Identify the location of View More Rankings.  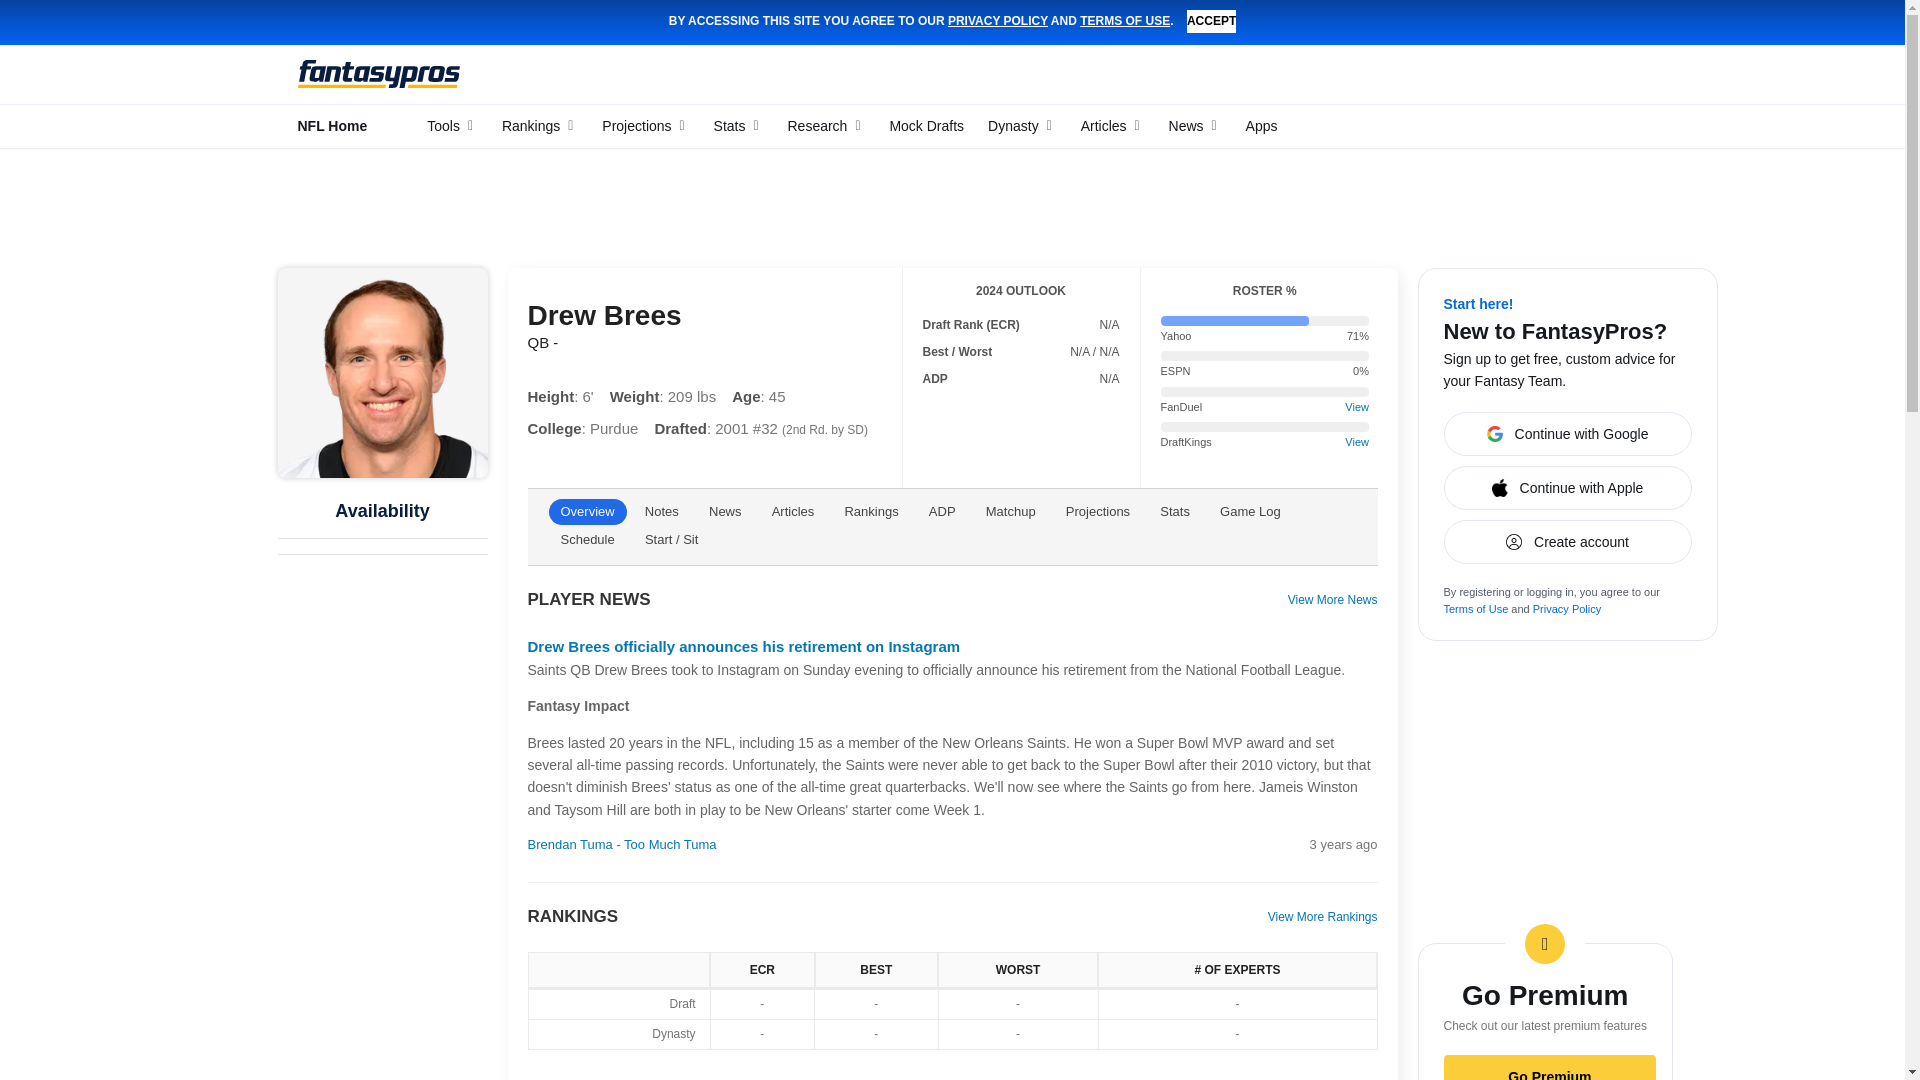
(1322, 871).